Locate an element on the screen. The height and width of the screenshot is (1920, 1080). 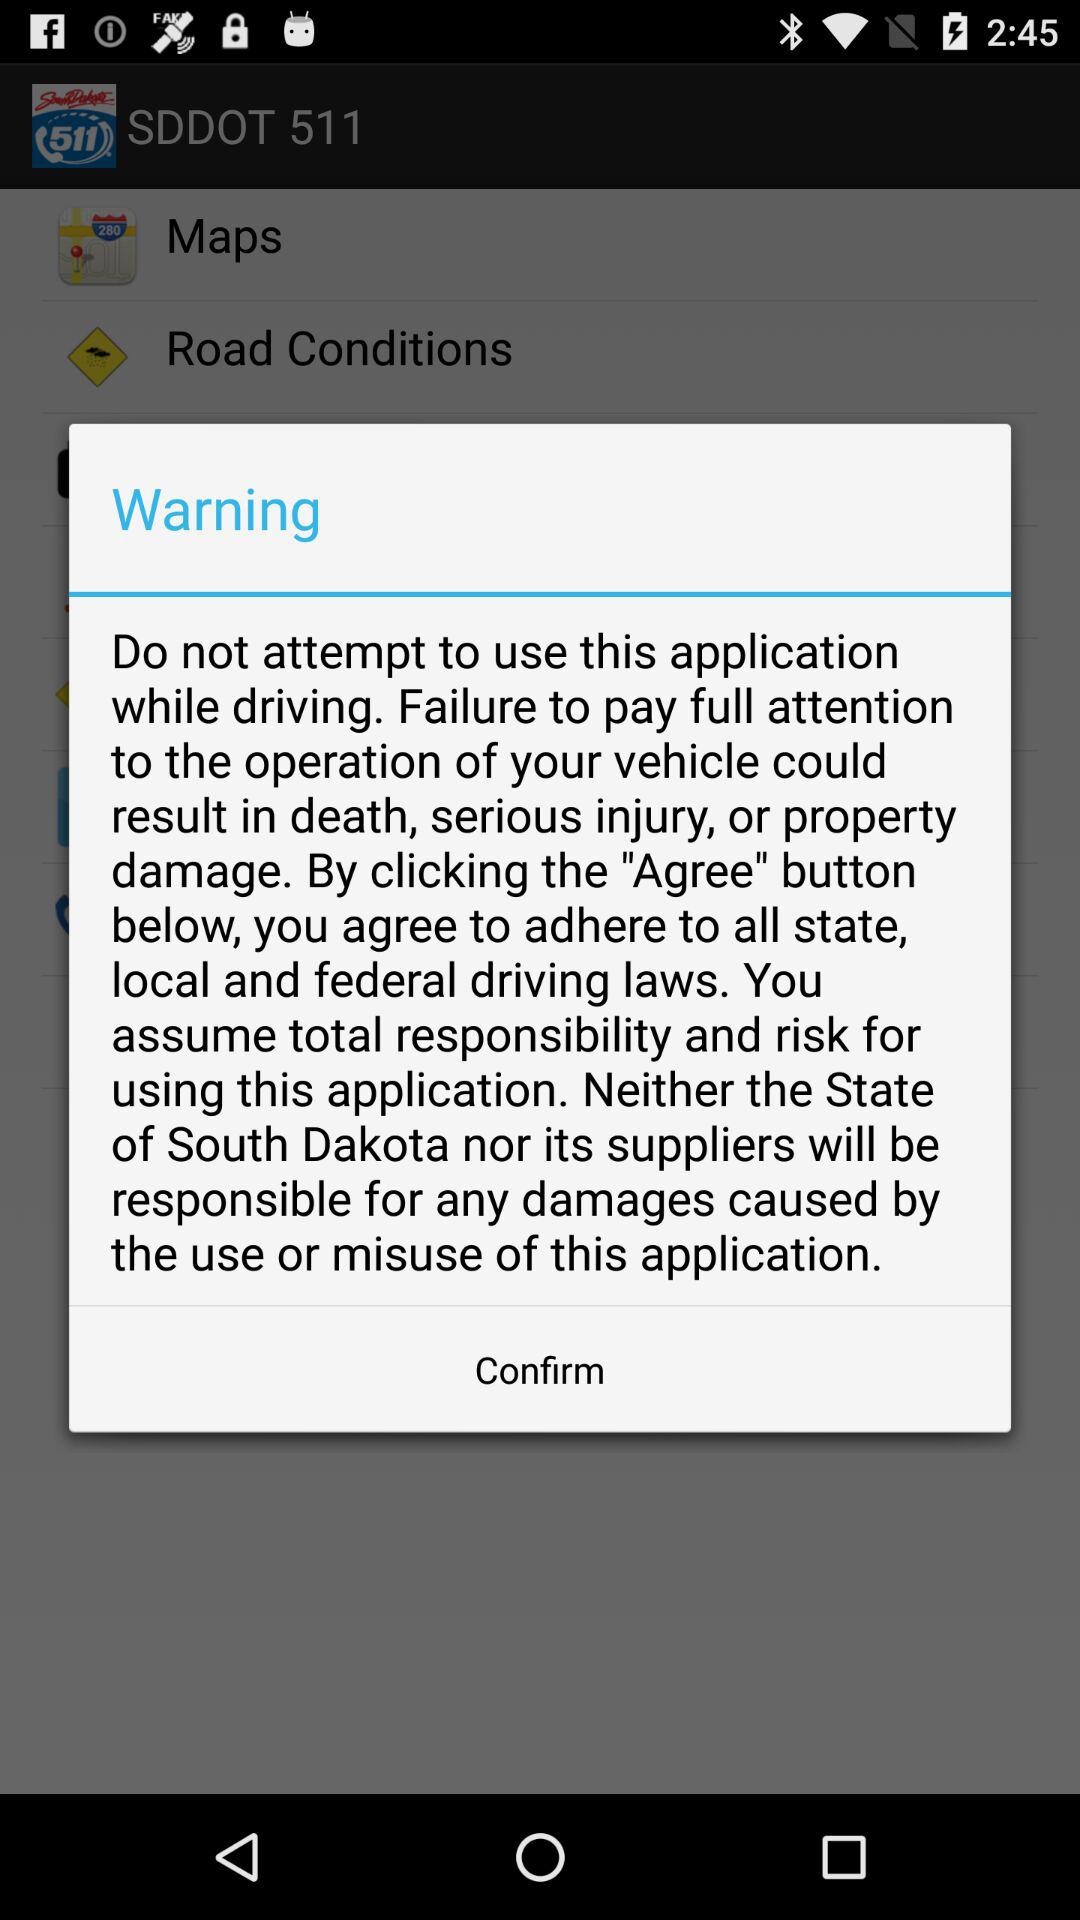
turn on the confirm icon is located at coordinates (540, 1369).